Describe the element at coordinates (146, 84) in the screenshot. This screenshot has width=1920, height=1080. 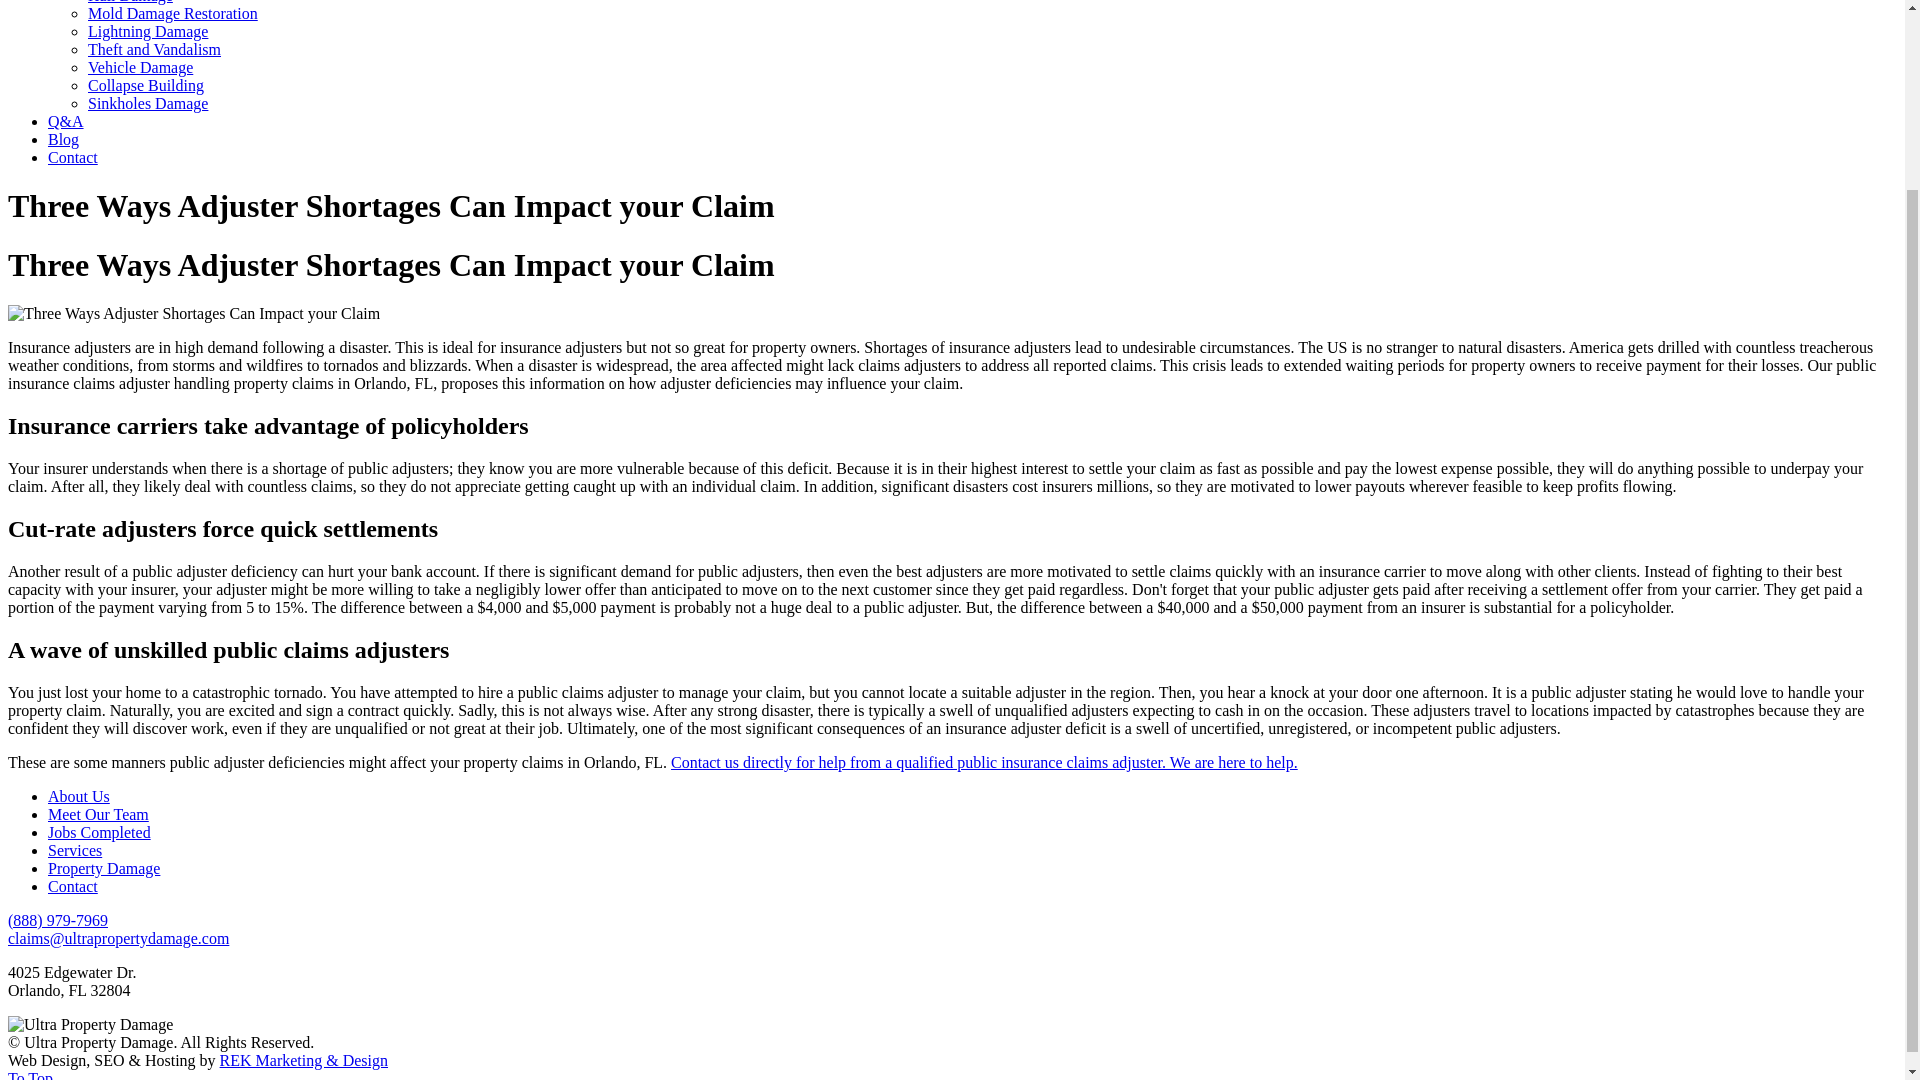
I see `Collapse Building` at that location.